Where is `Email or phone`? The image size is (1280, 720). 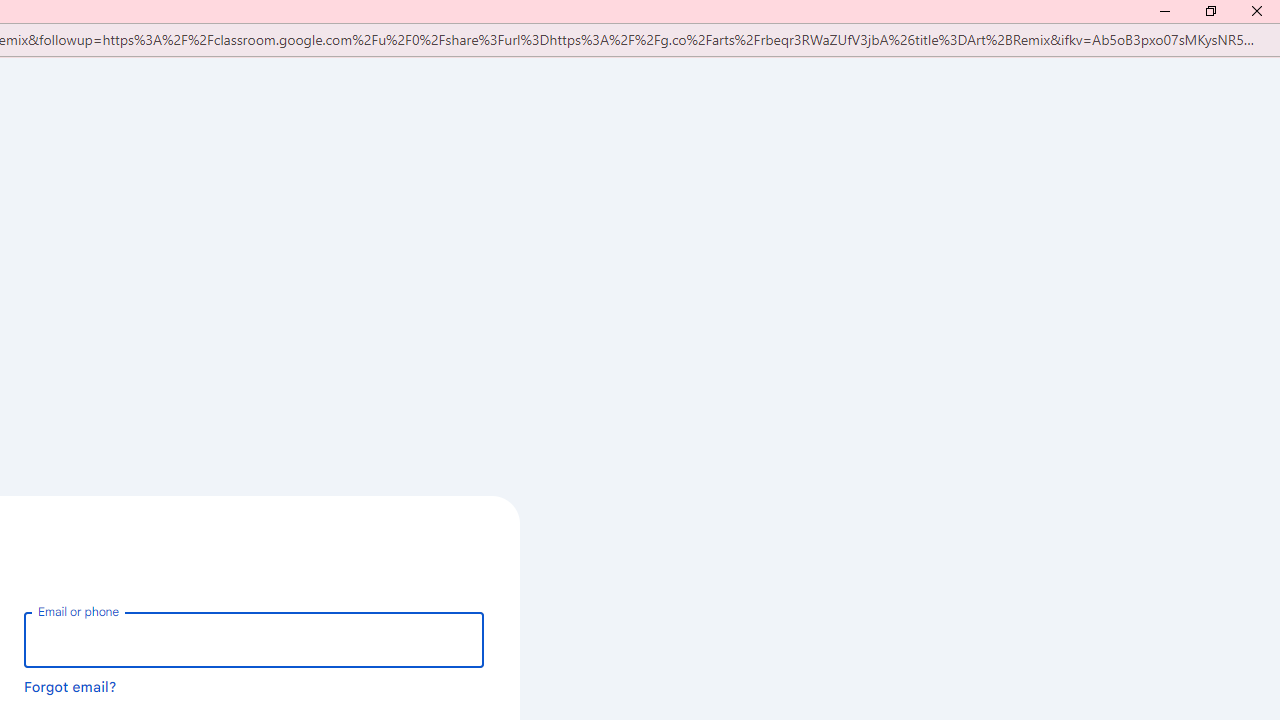 Email or phone is located at coordinates (254, 640).